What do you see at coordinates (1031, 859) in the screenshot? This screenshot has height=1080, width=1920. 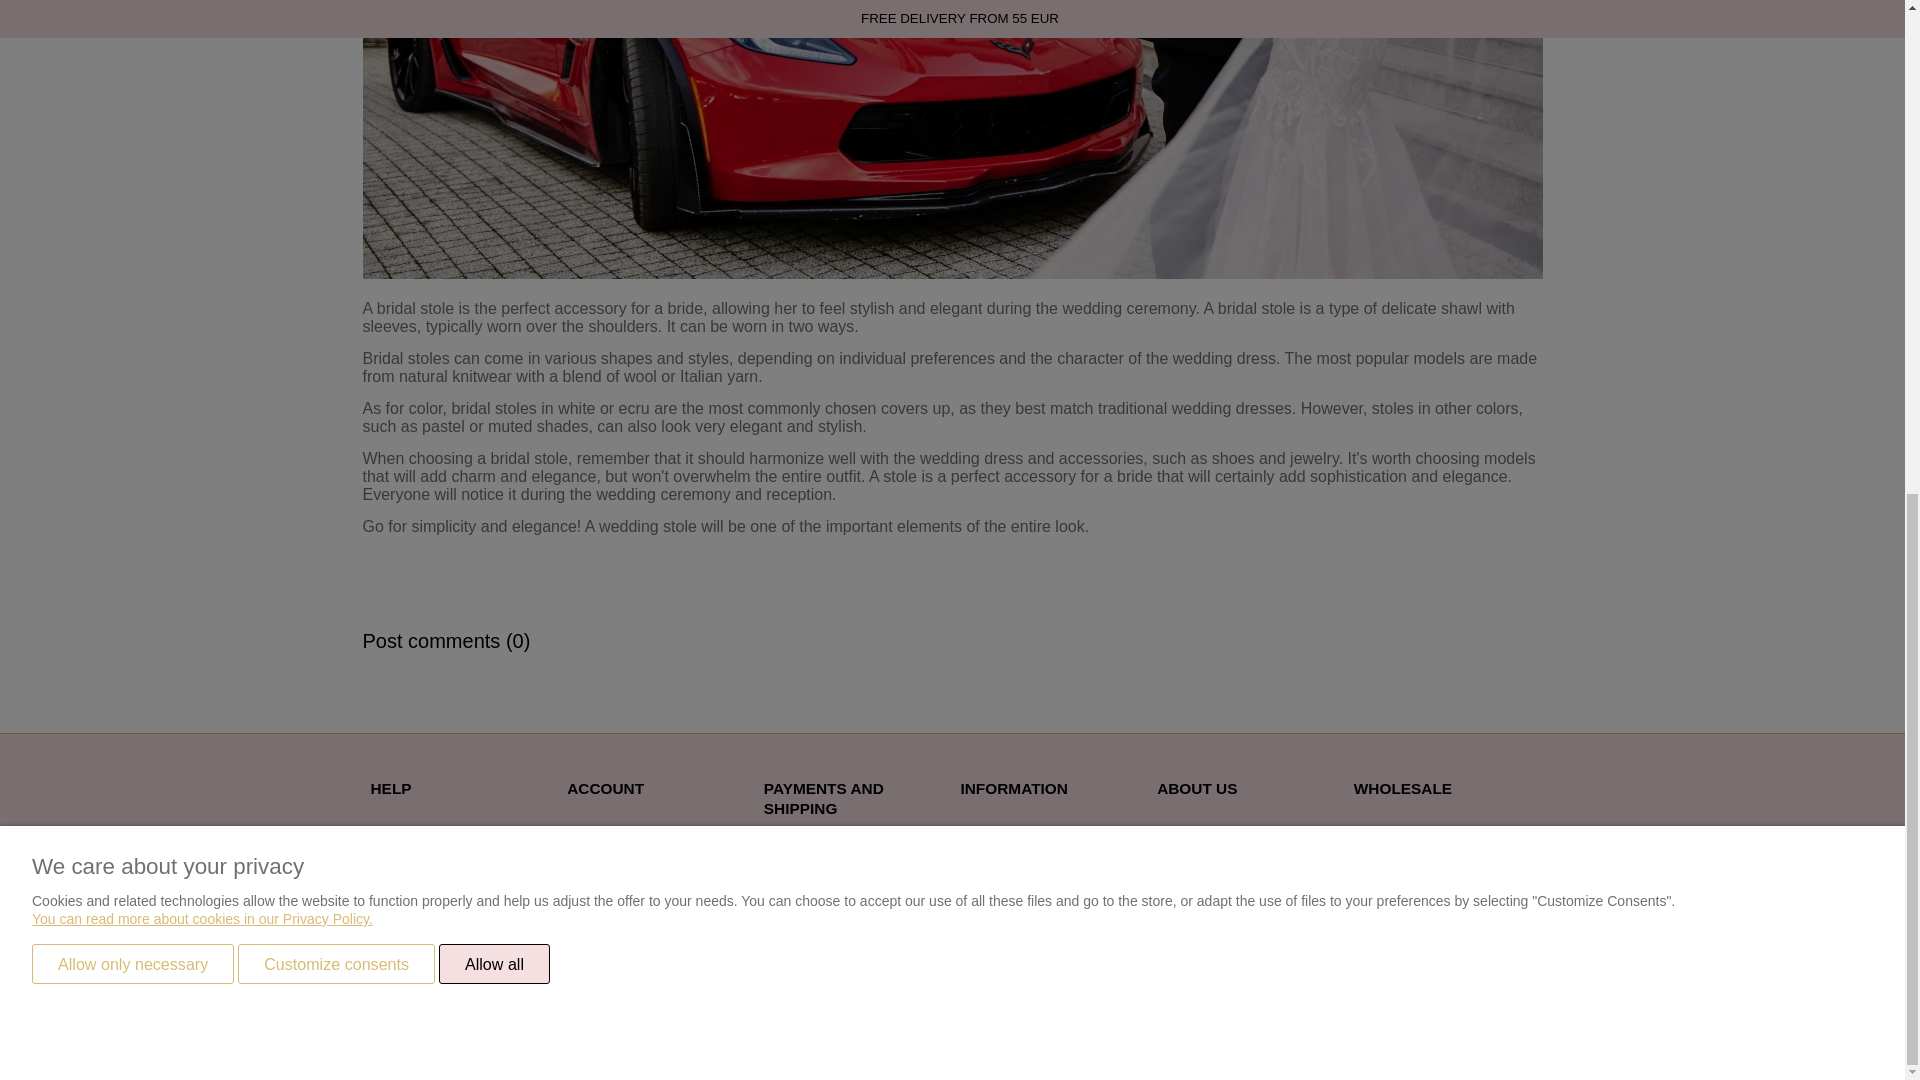 I see `Made-to-measurement` at bounding box center [1031, 859].